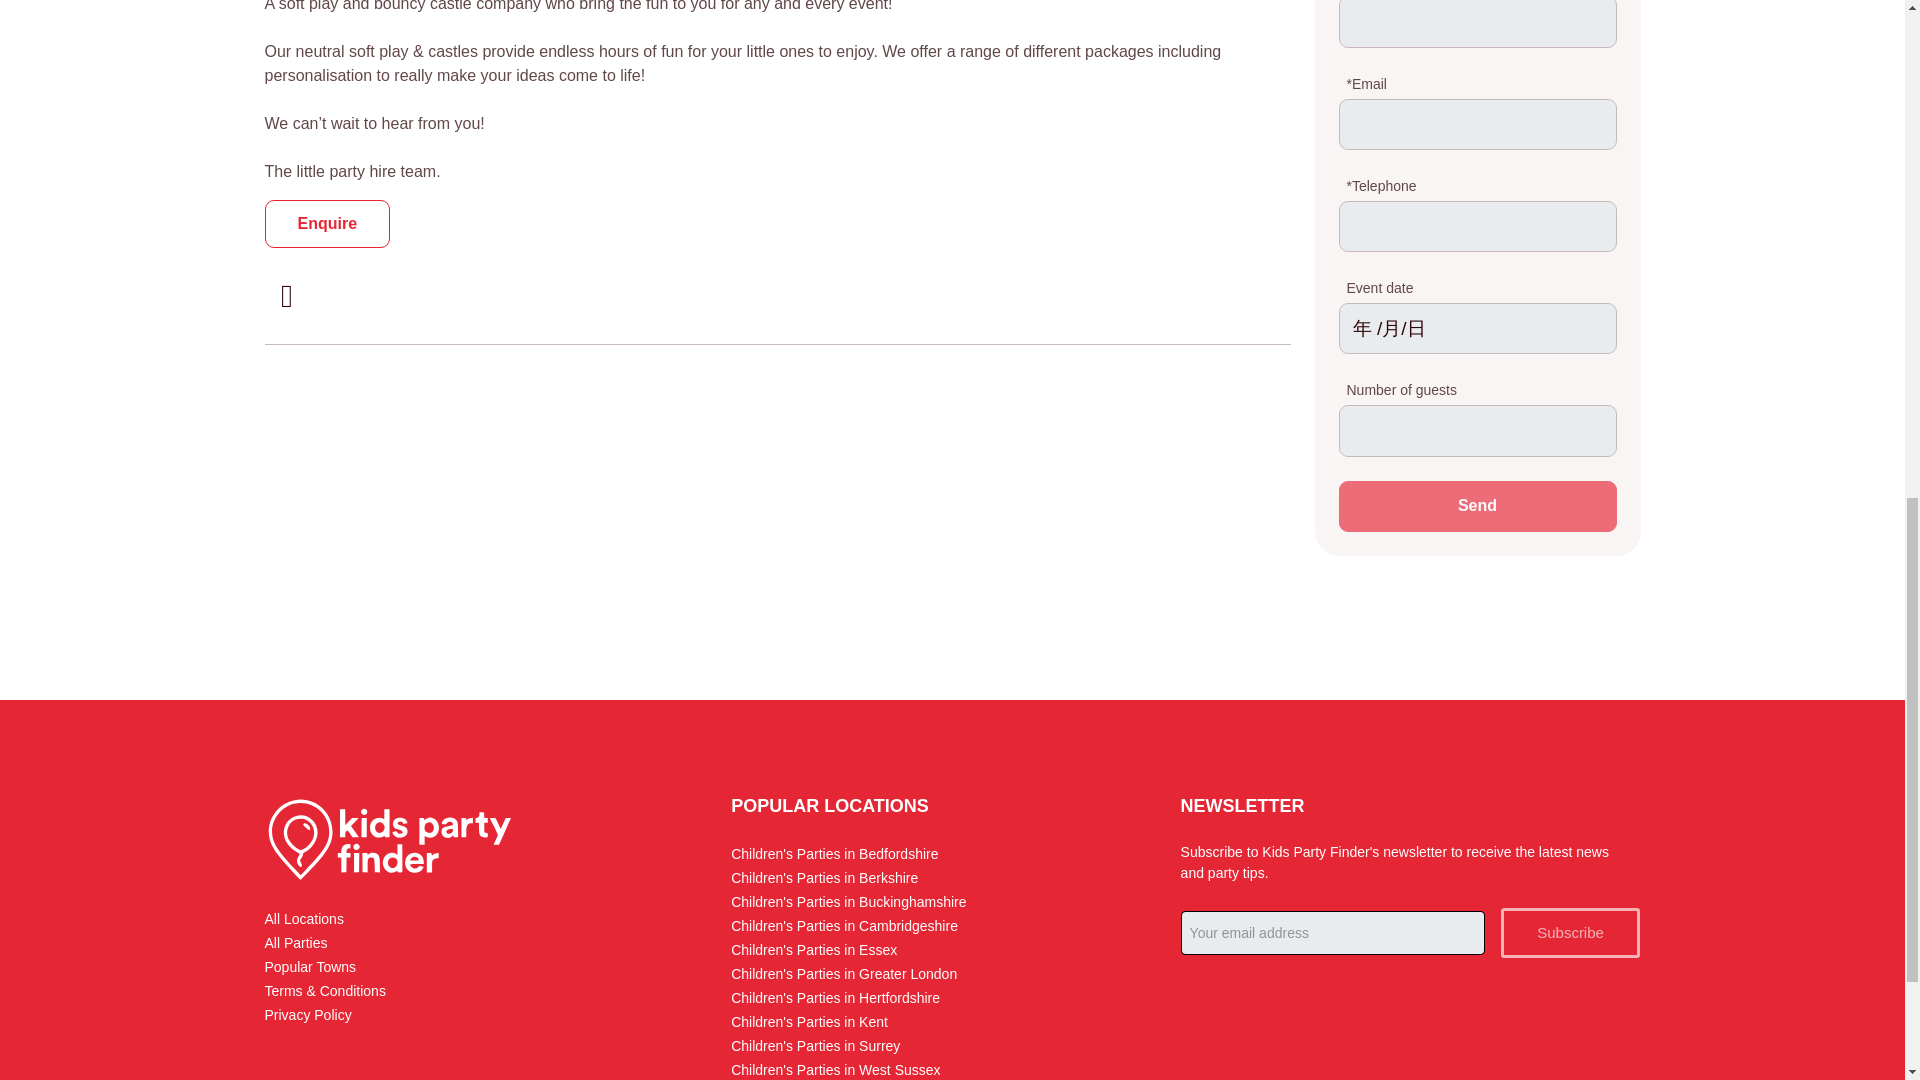  I want to click on Subscribe, so click(1571, 934).